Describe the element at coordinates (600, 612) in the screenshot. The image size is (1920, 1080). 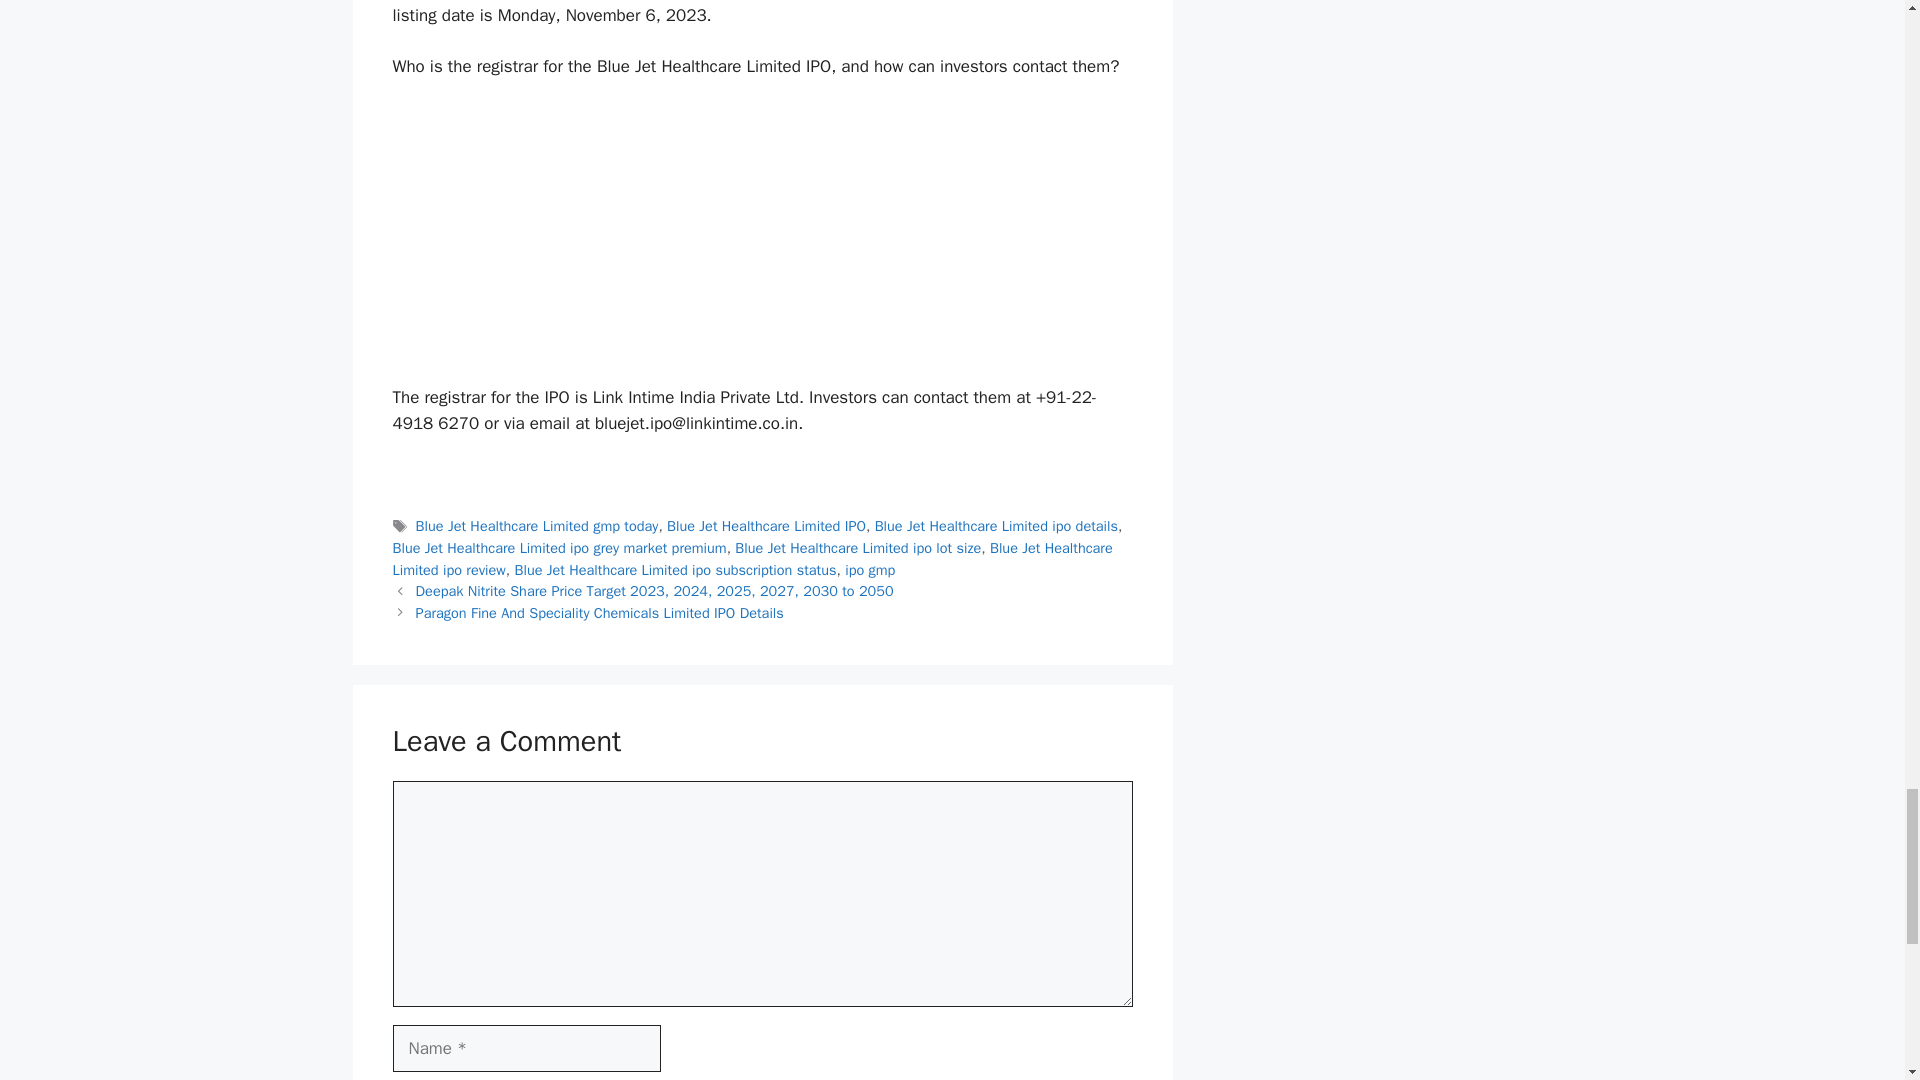
I see `Paragon Fine And Speciality Chemicals Limited IPO Details` at that location.